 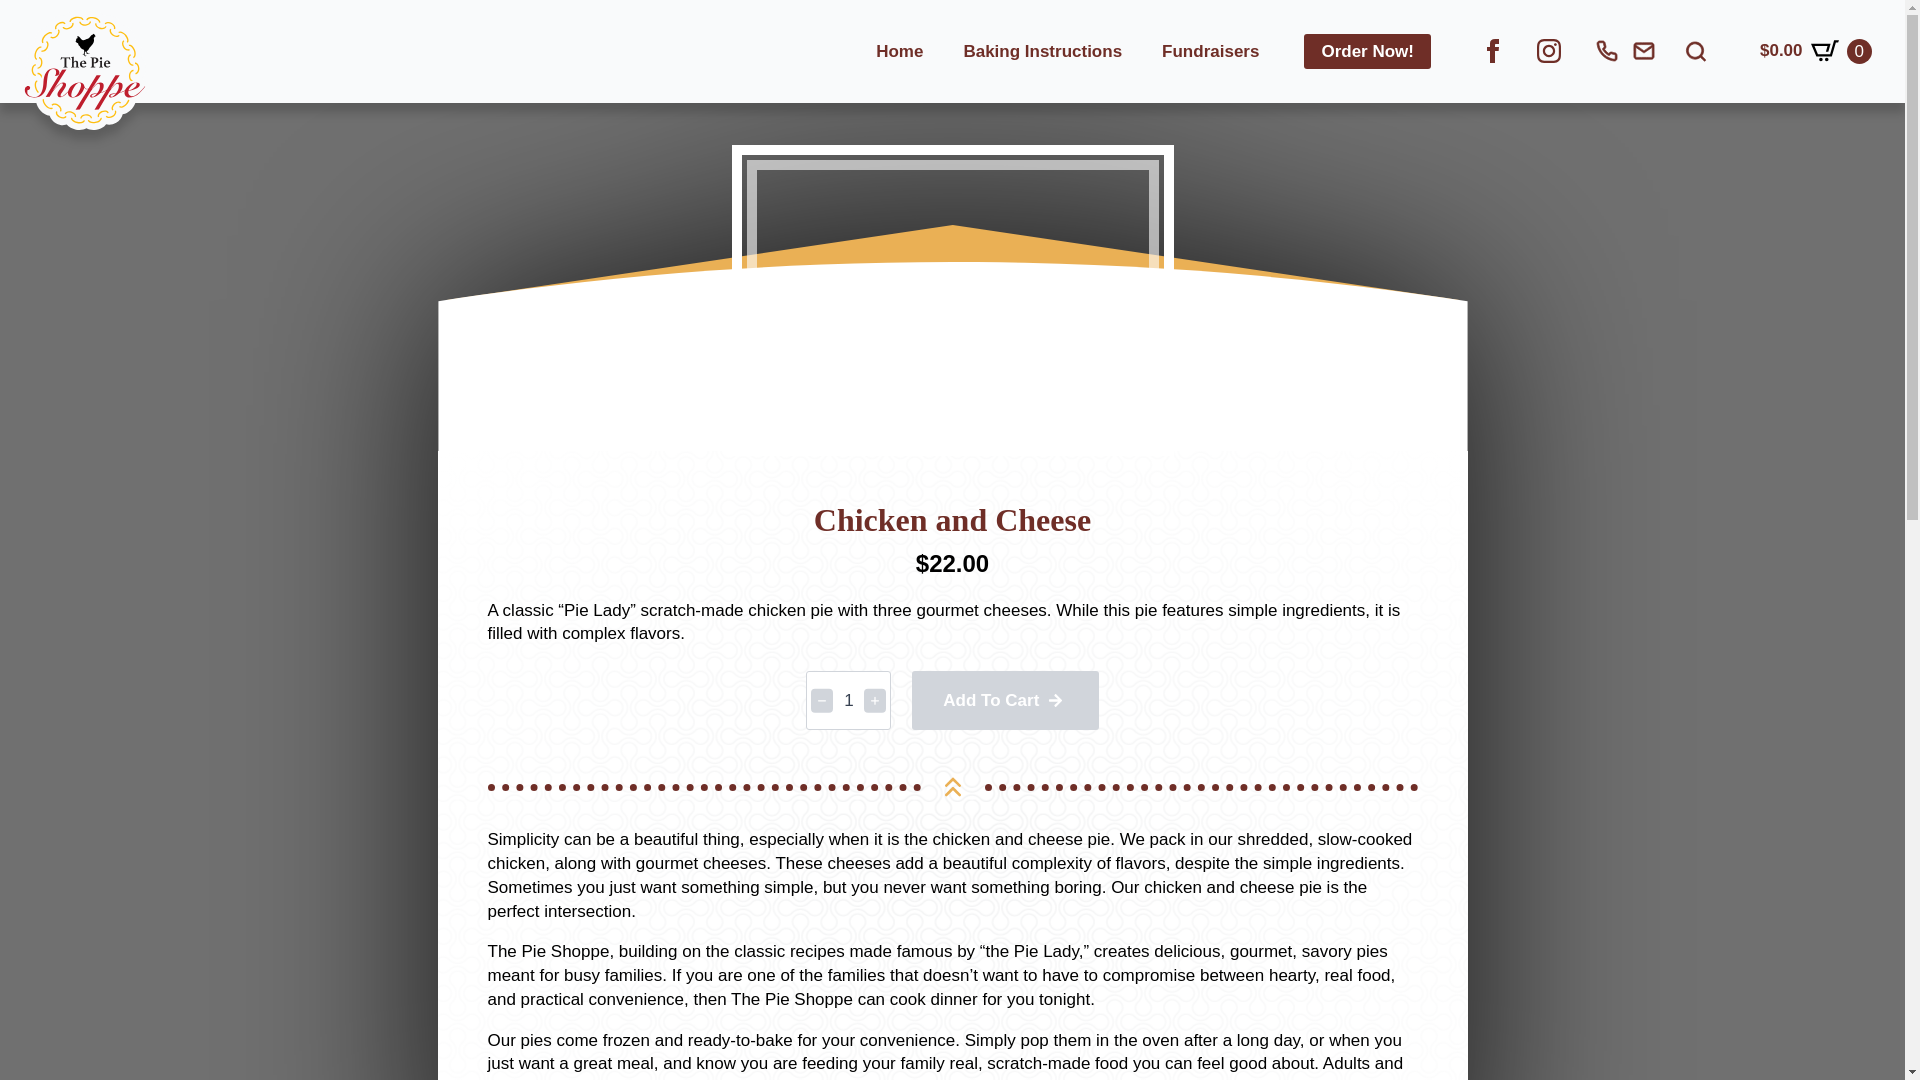 I want to click on Home, so click(x=899, y=50).